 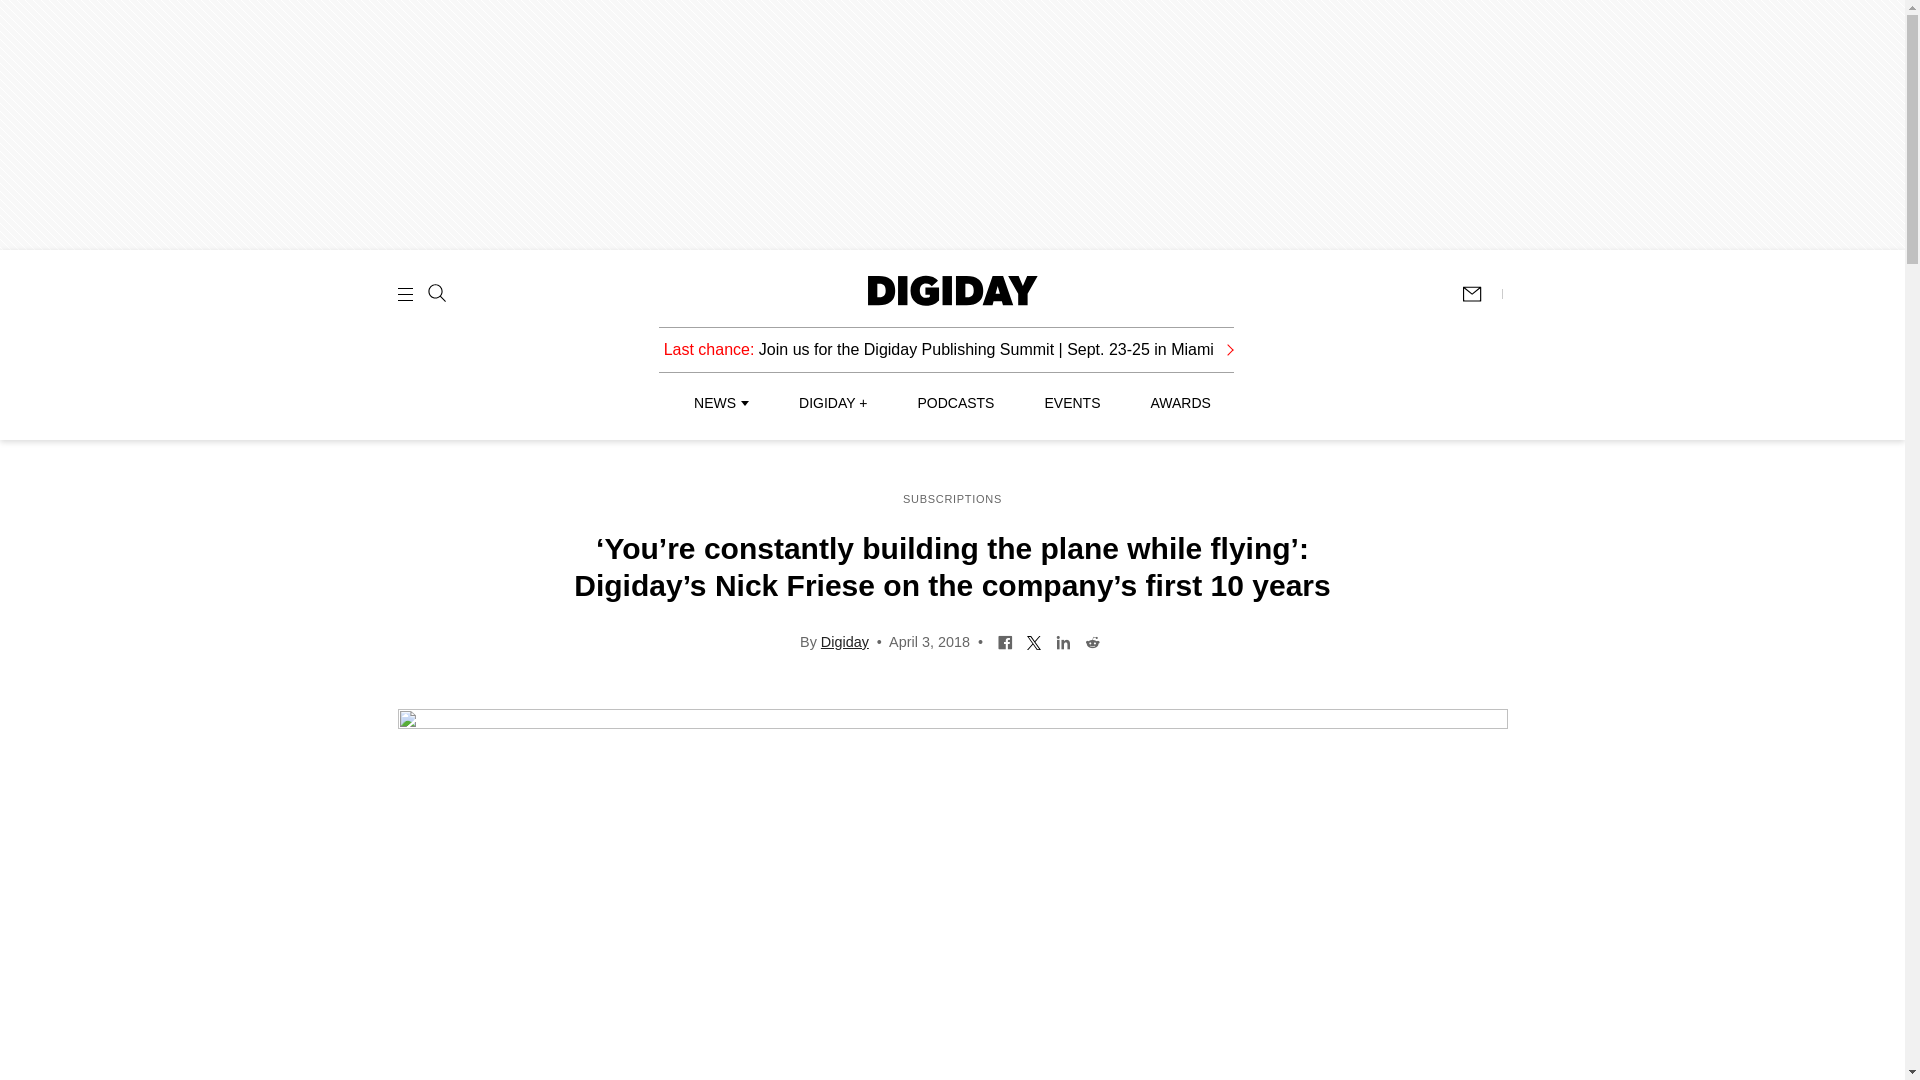 What do you see at coordinates (1034, 640) in the screenshot?
I see `Share on Twitter` at bounding box center [1034, 640].